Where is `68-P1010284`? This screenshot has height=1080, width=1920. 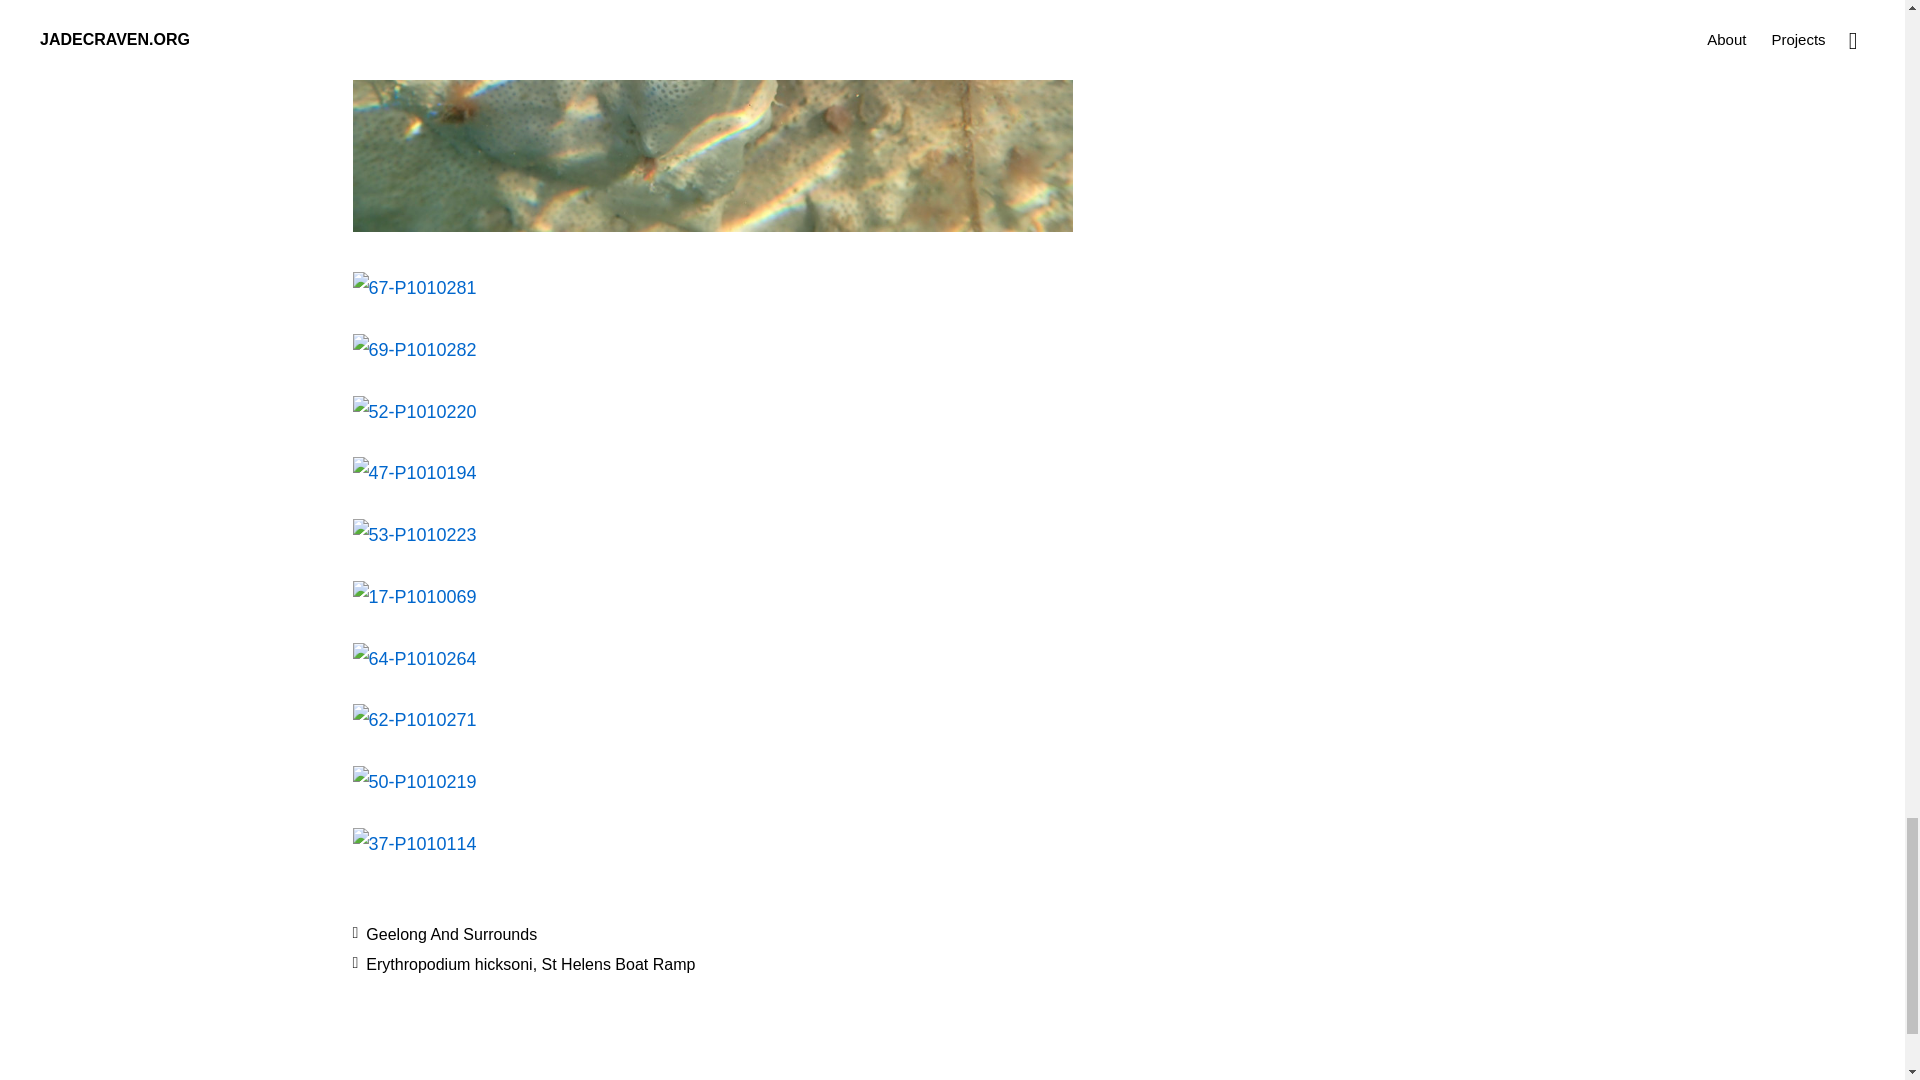 68-P1010284 is located at coordinates (711, 226).